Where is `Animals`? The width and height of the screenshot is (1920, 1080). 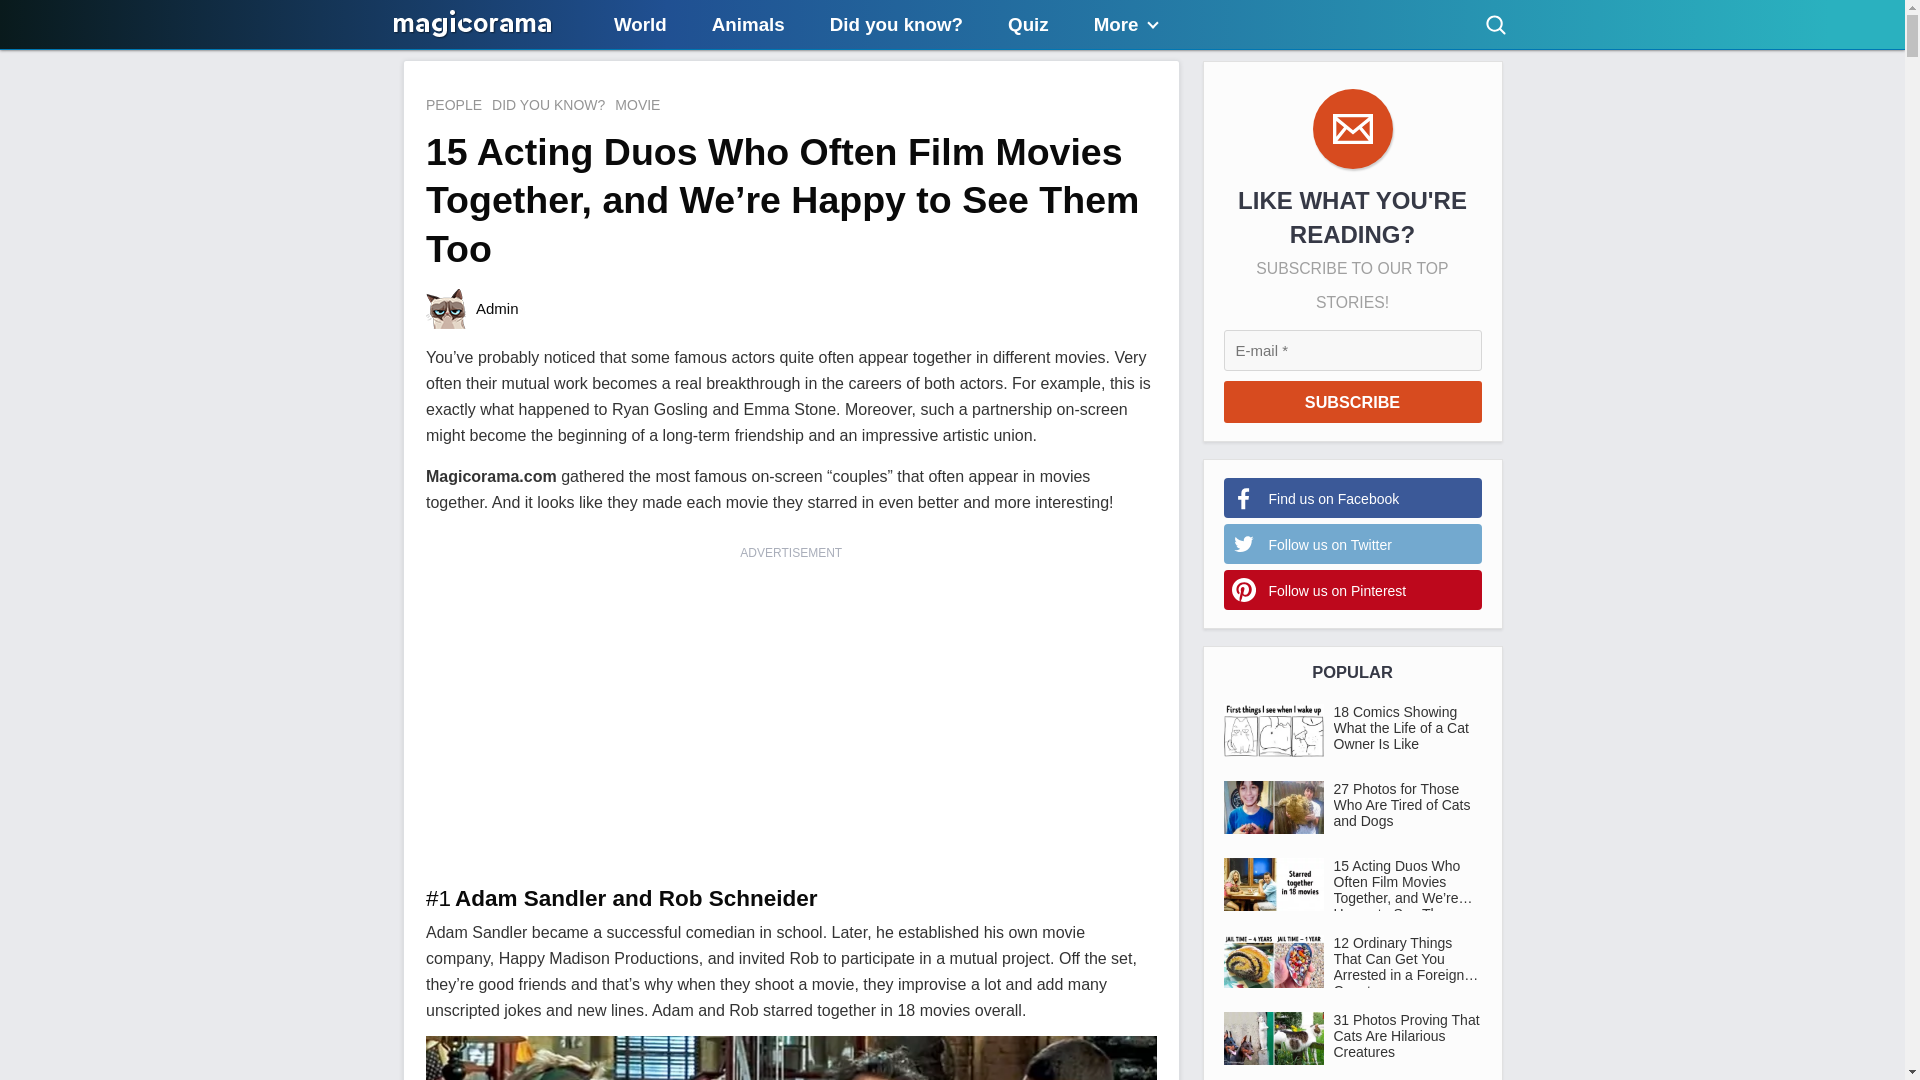 Animals is located at coordinates (748, 24).